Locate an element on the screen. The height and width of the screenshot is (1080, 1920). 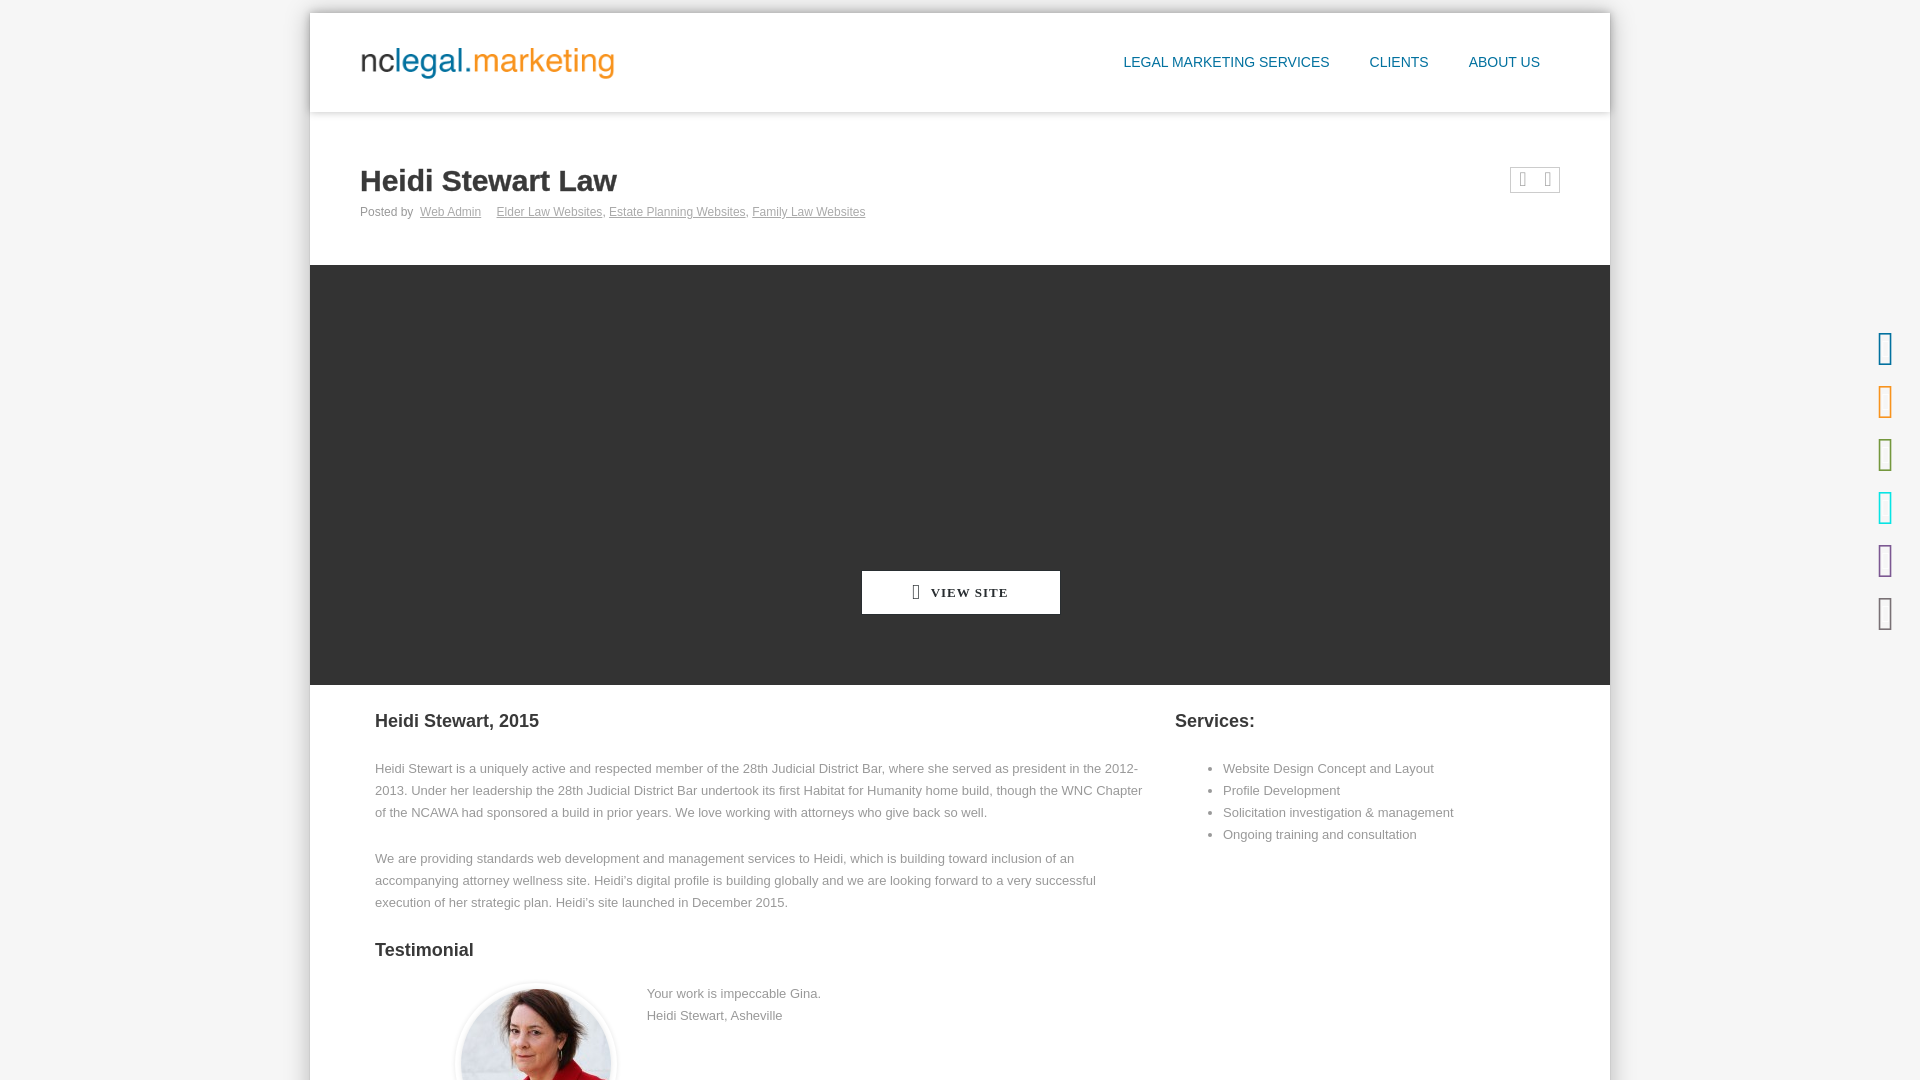
LEGAL MARKETING SERVICES is located at coordinates (1226, 66).